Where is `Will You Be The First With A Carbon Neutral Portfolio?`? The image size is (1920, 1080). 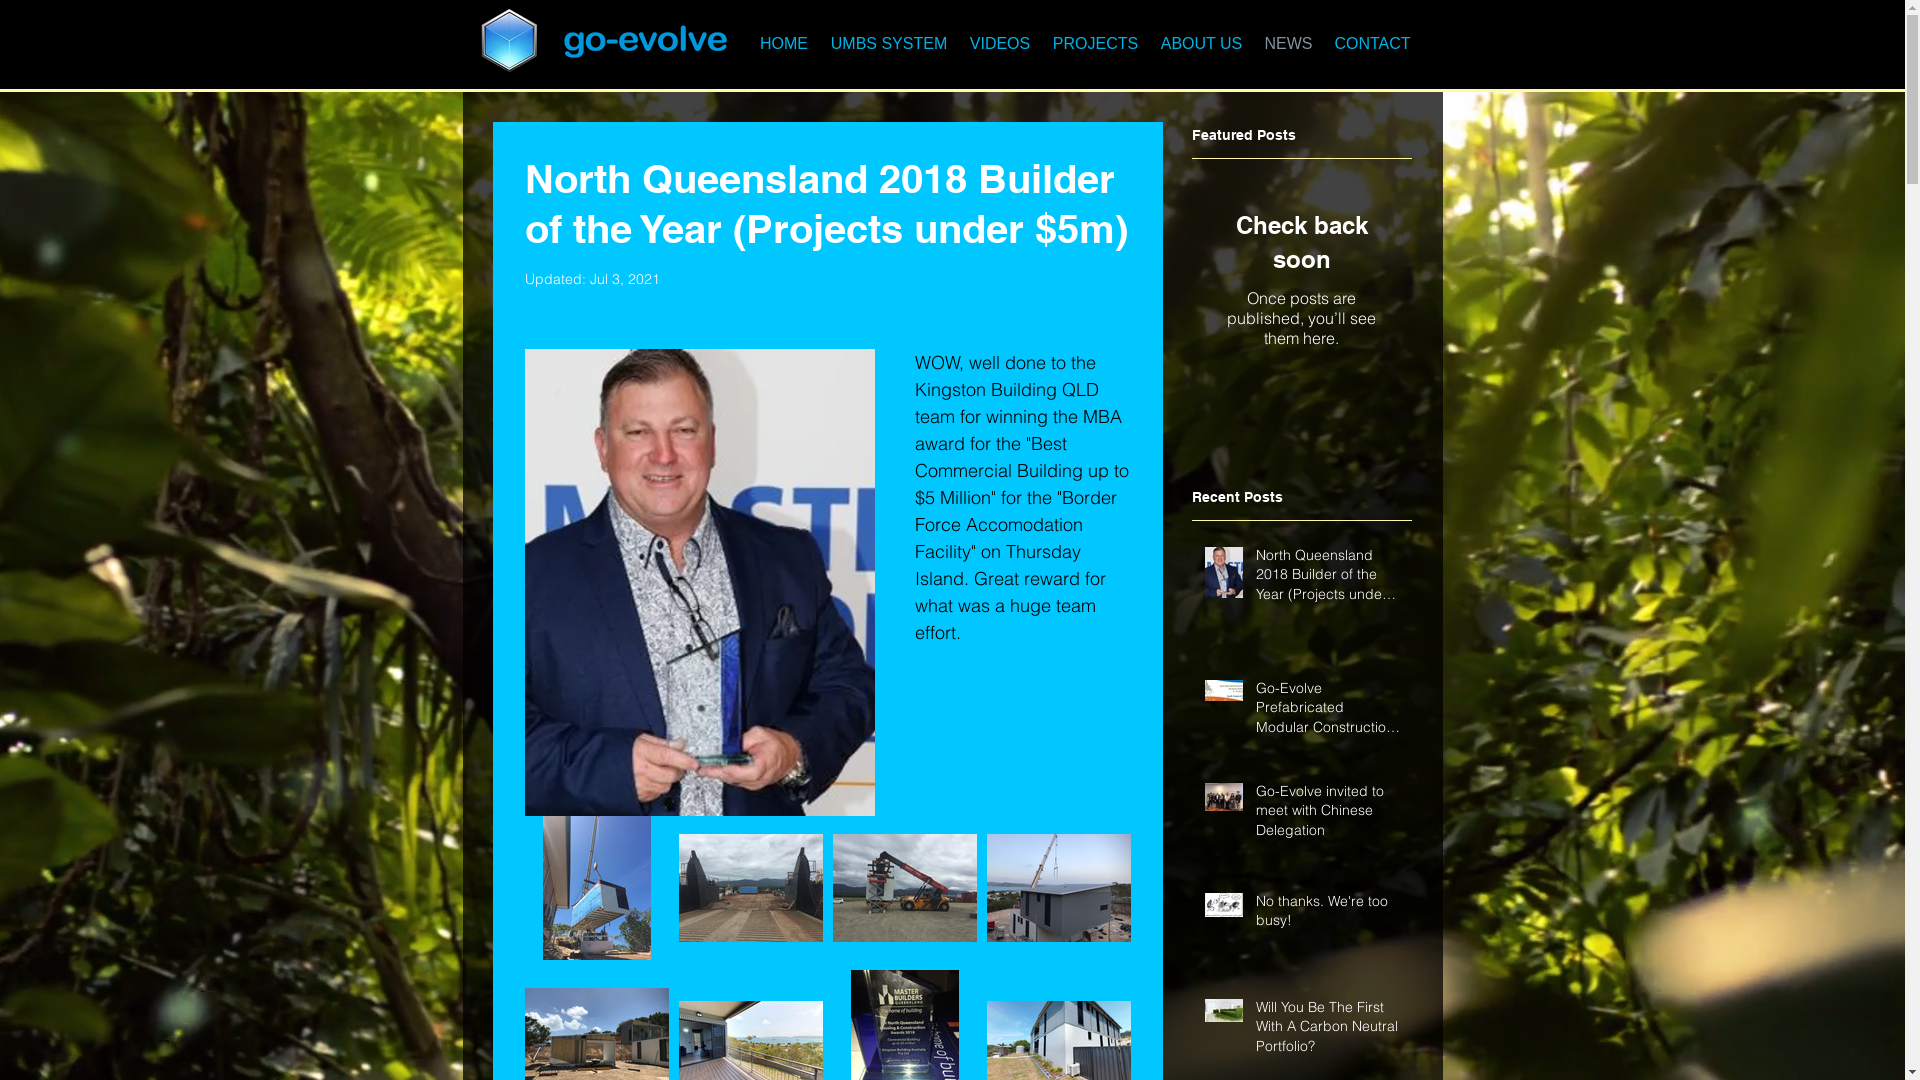 Will You Be The First With A Carbon Neutral Portfolio? is located at coordinates (1328, 1032).